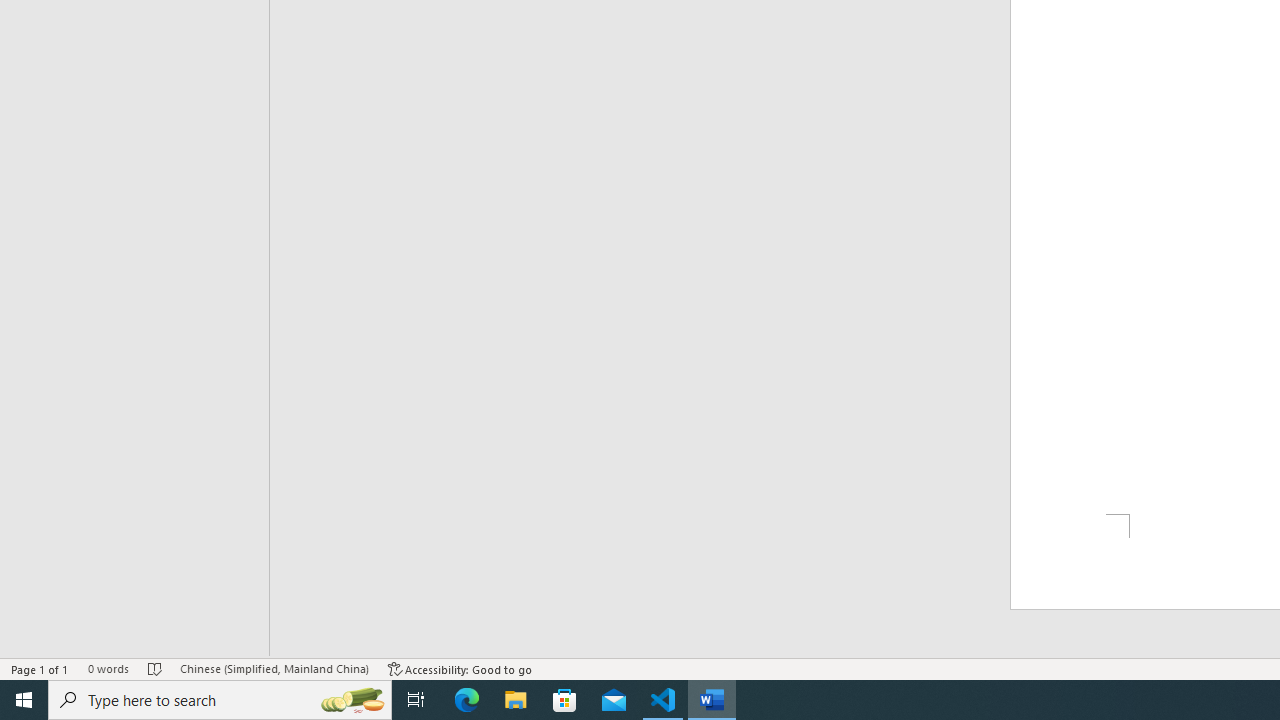 The image size is (1280, 720). I want to click on Spelling and Grammar Check No Errors, so click(155, 668).